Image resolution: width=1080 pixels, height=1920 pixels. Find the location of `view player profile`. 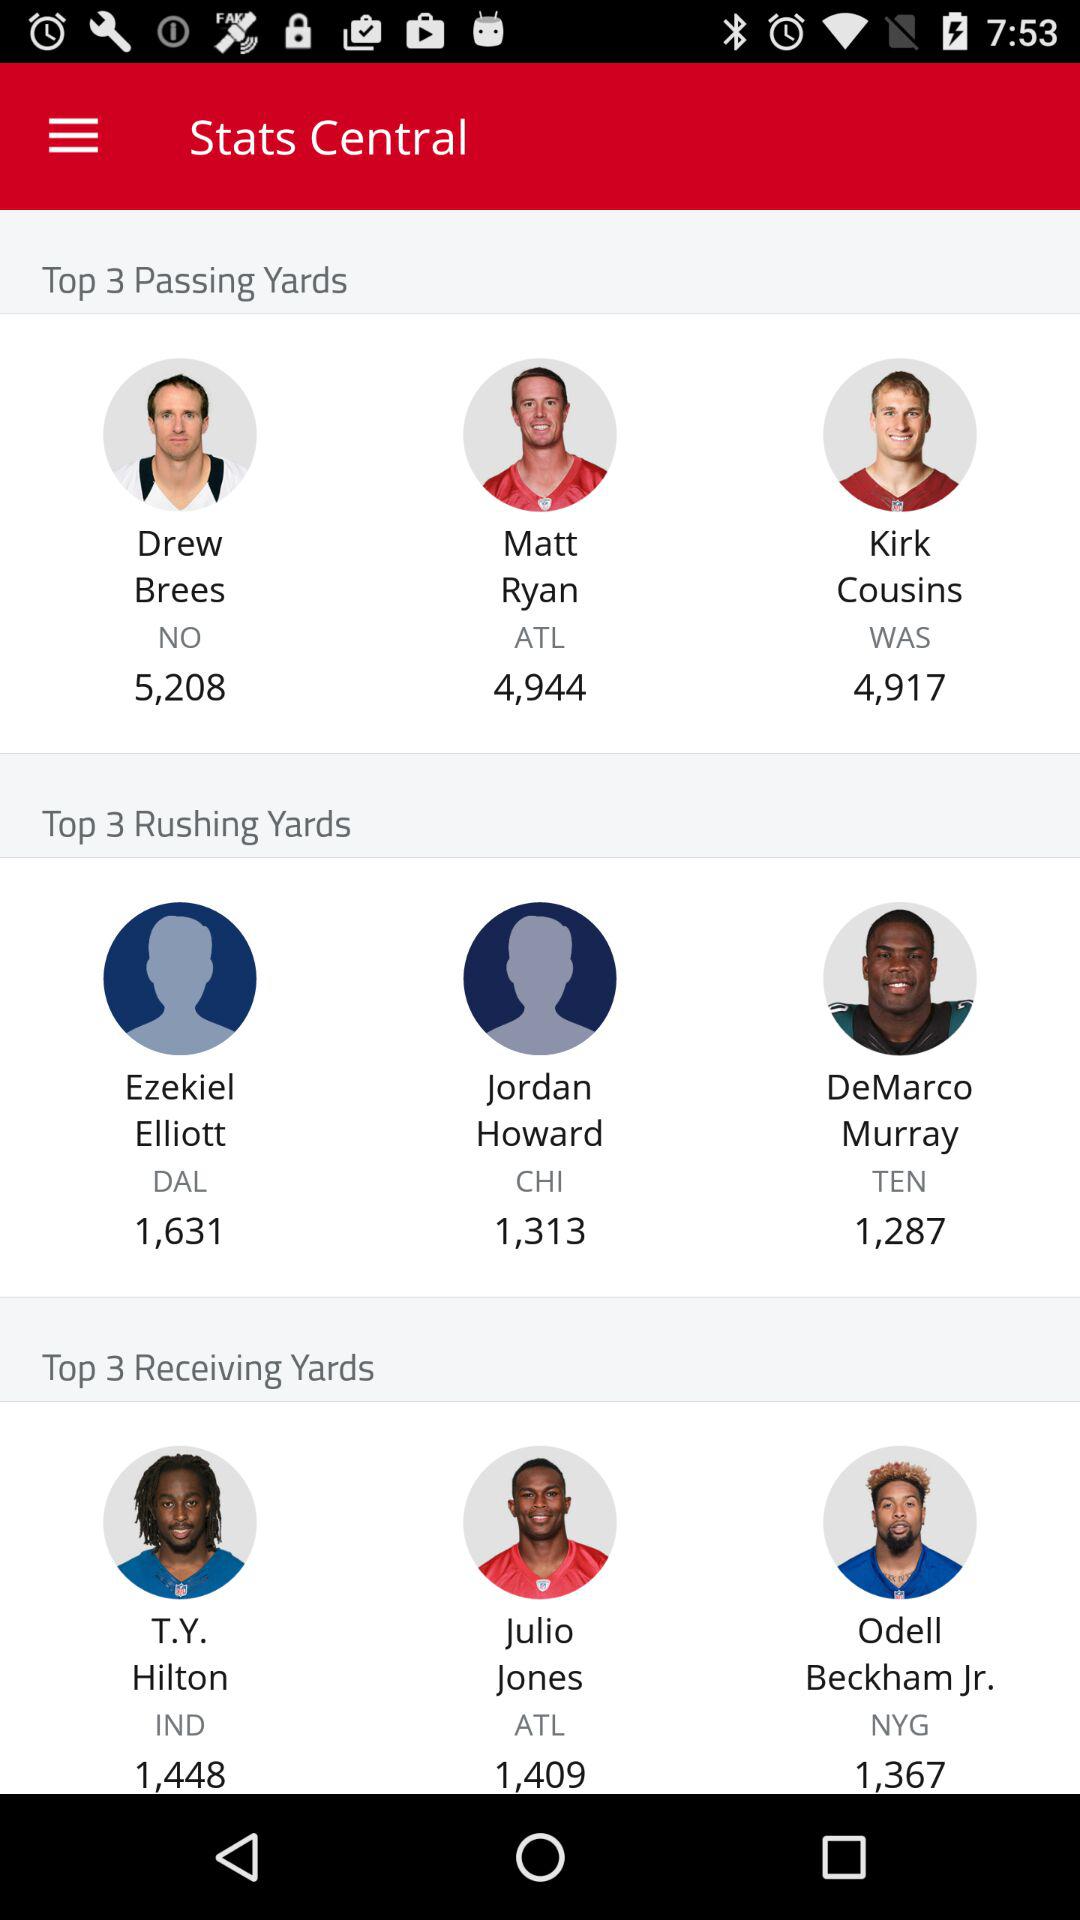

view player profile is located at coordinates (540, 978).